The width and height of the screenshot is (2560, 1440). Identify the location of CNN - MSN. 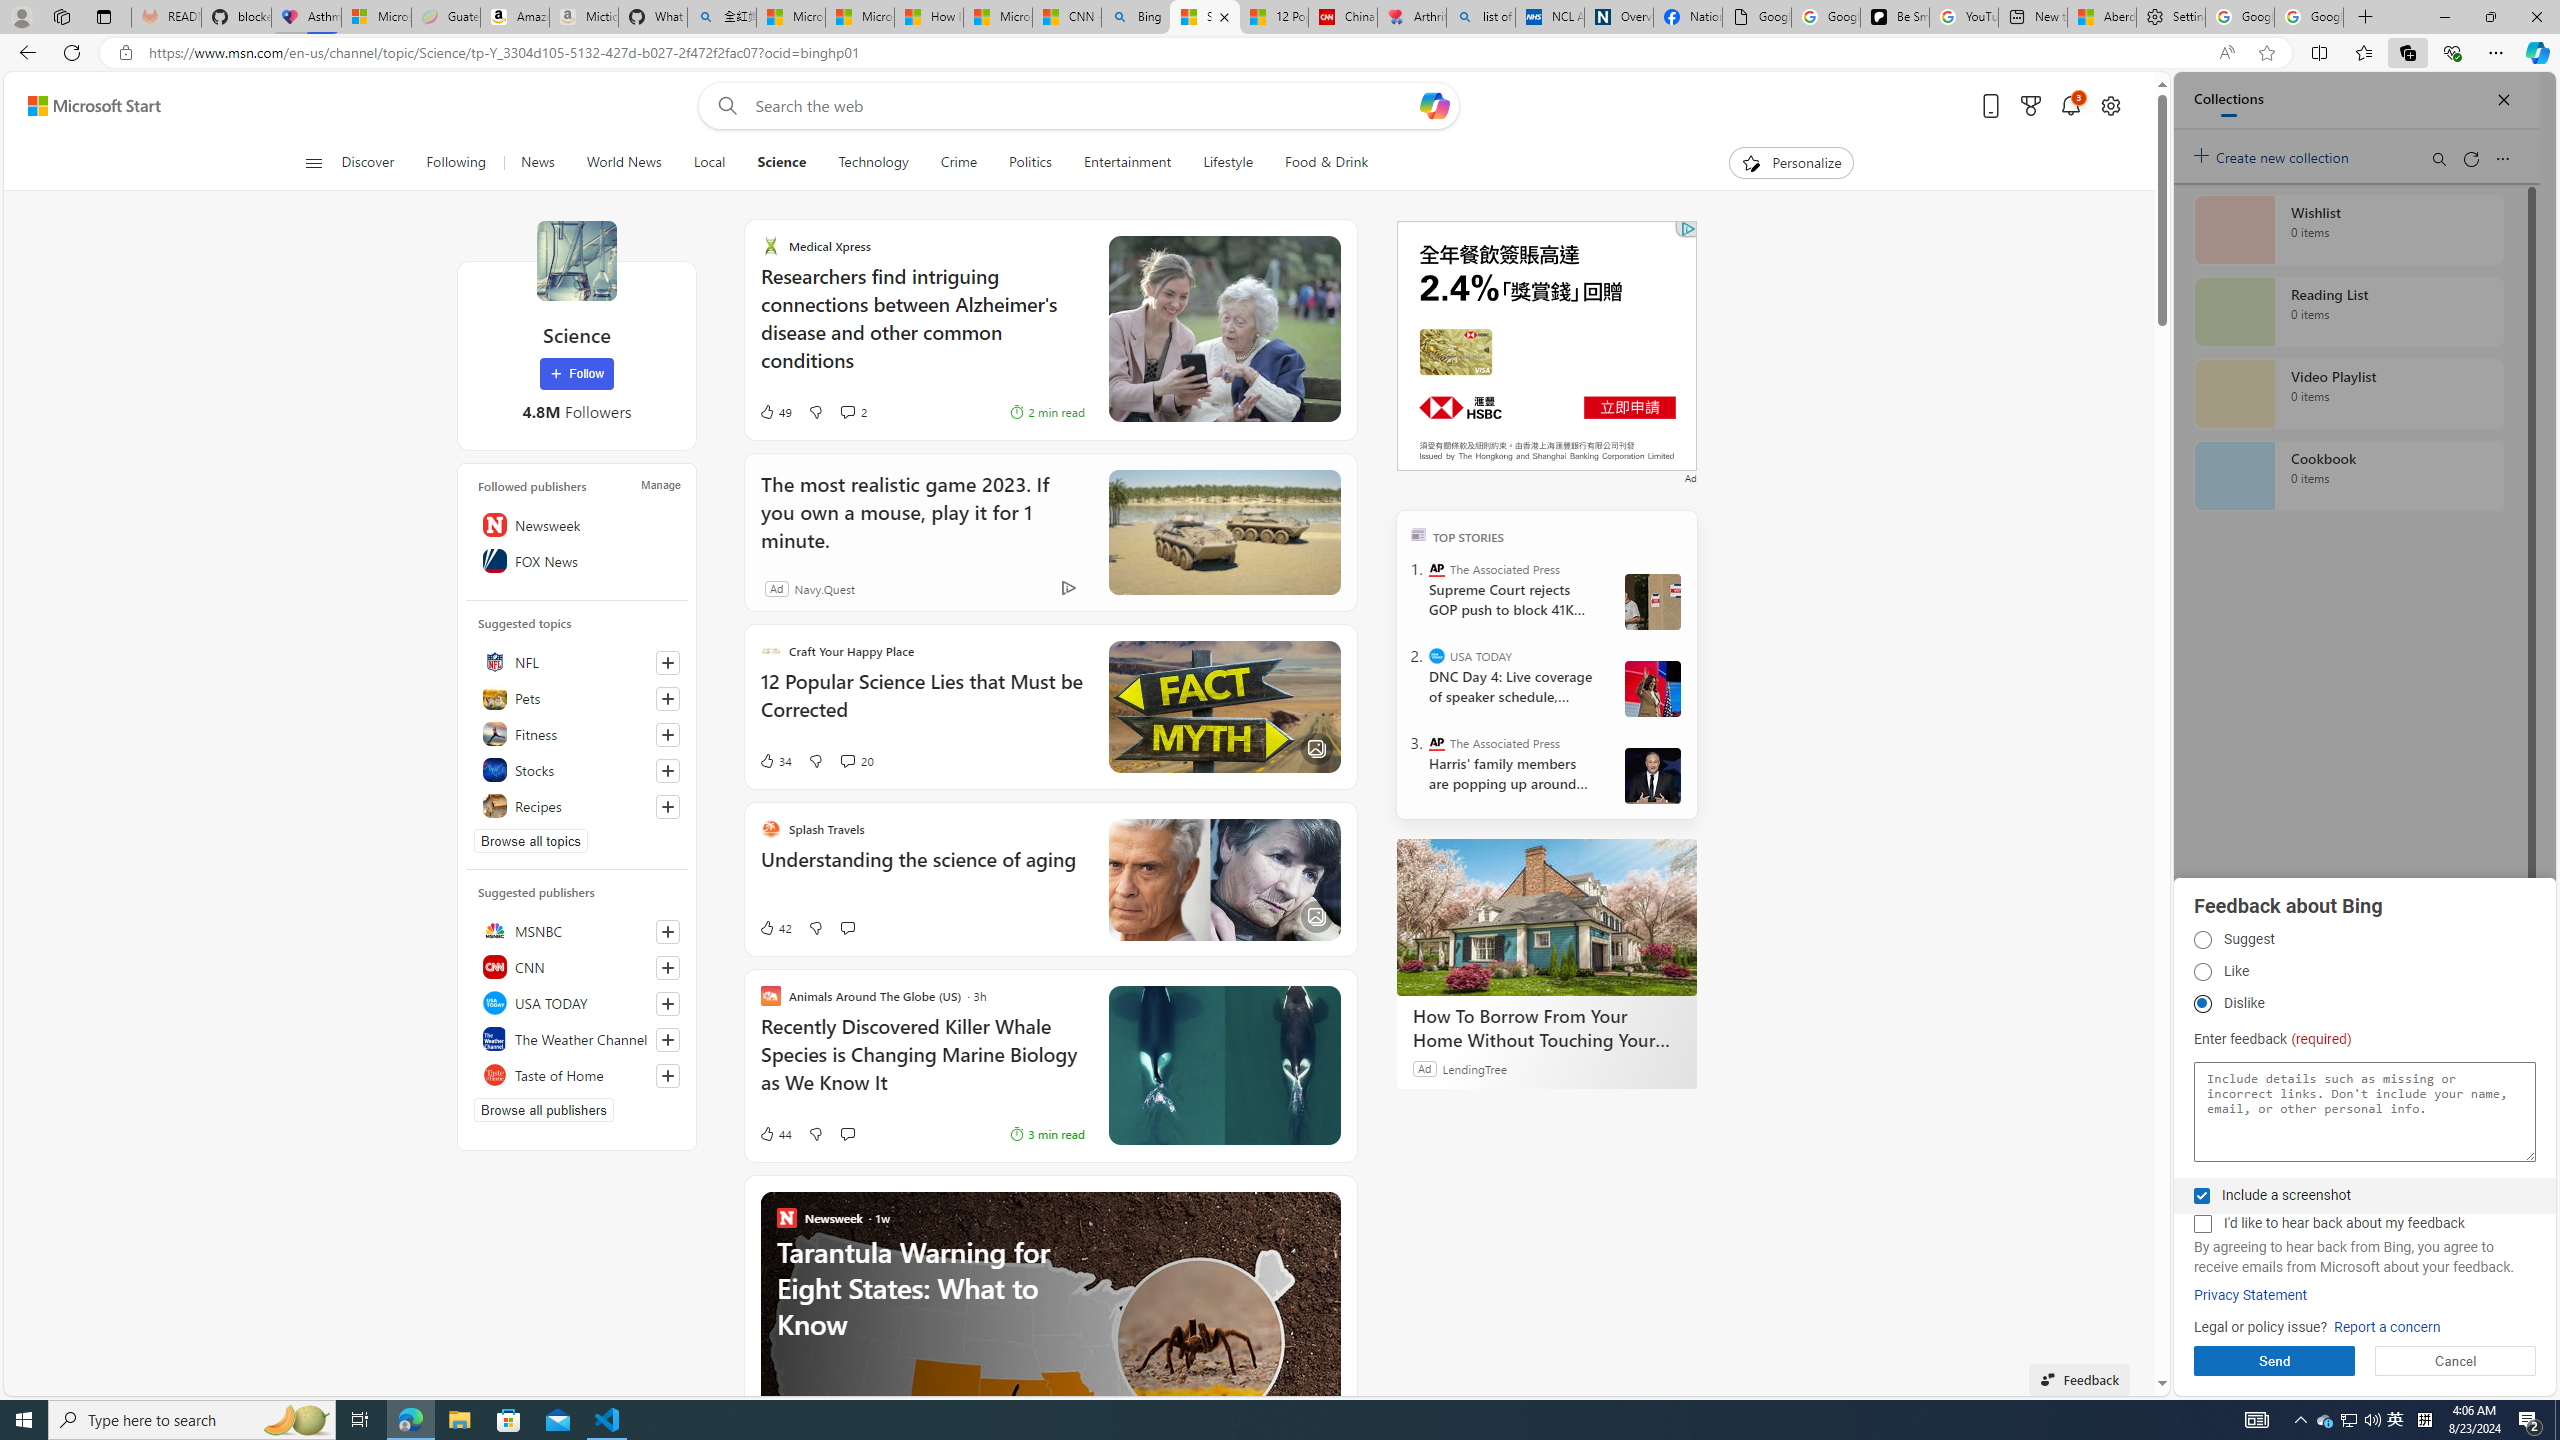
(1068, 17).